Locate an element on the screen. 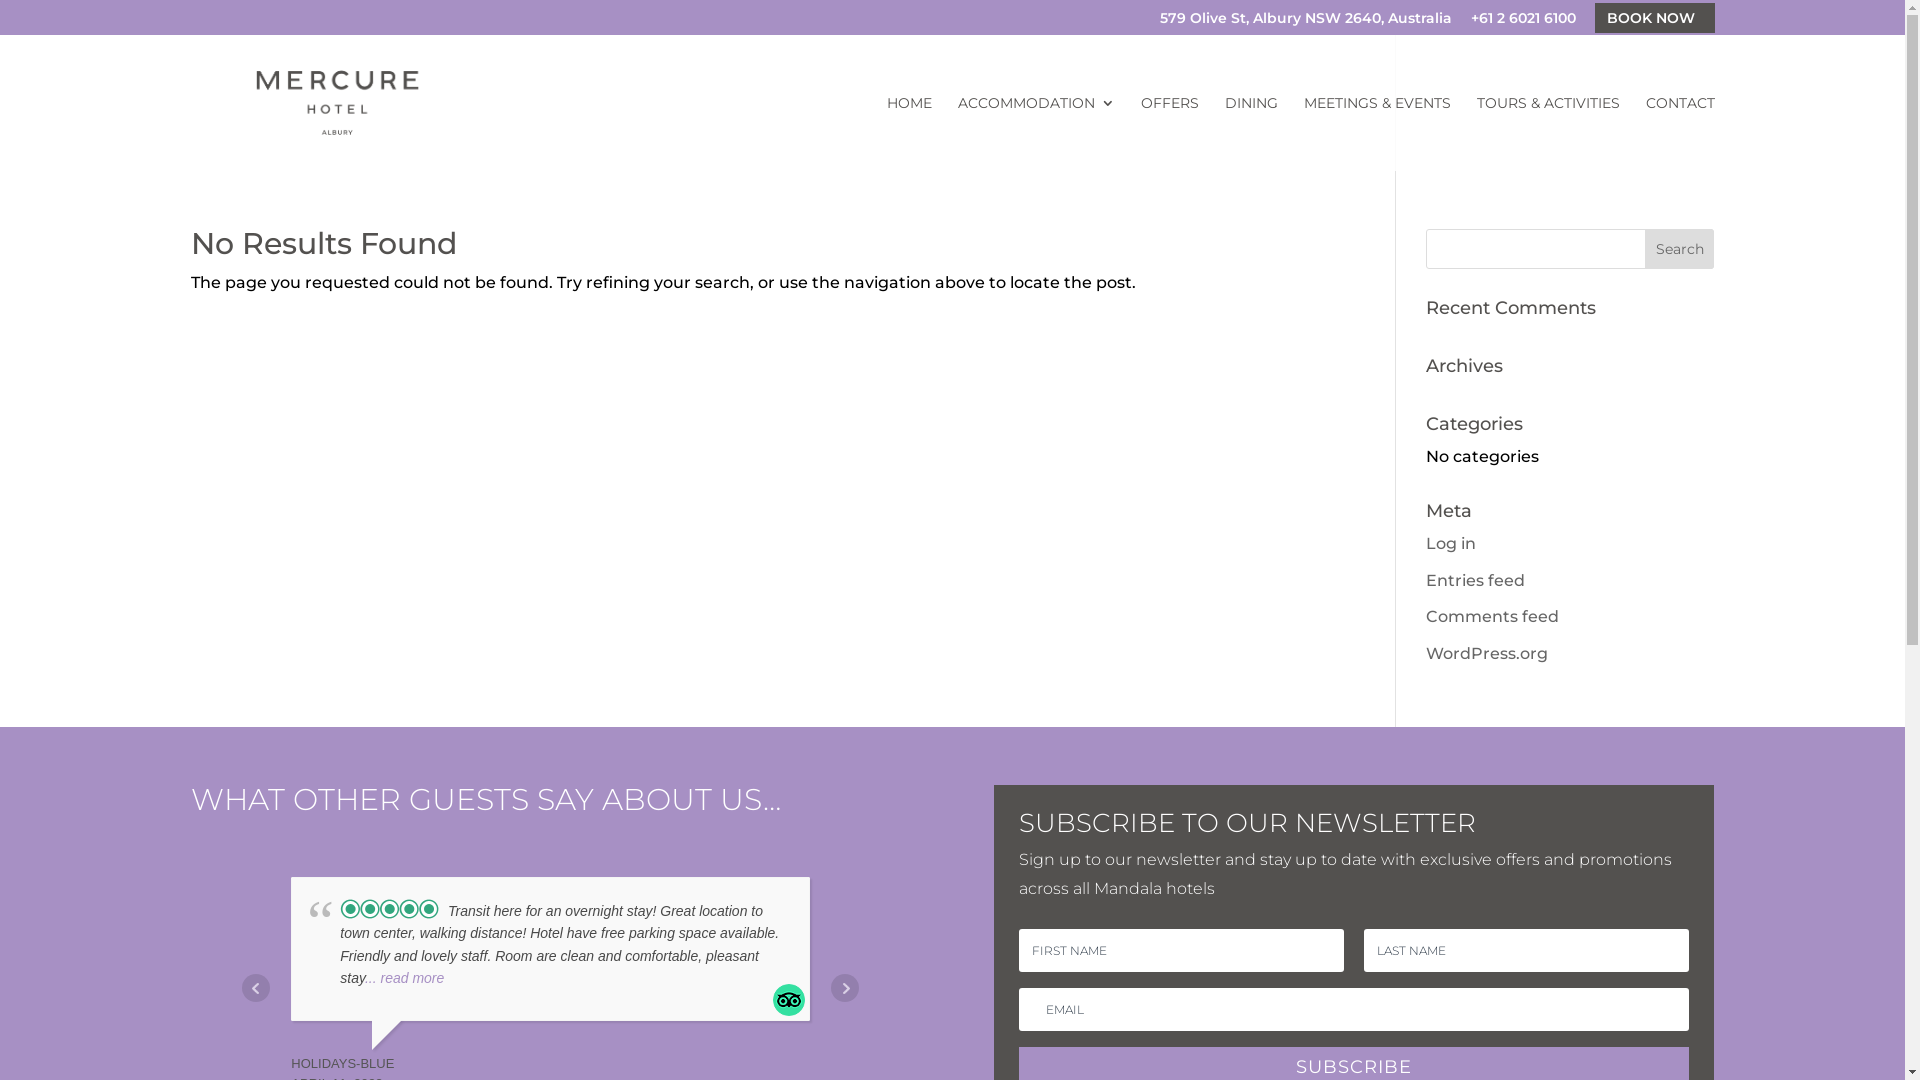 The image size is (1920, 1080). 579 Olive St, Albury NSW 2640, Australia is located at coordinates (1306, 22).